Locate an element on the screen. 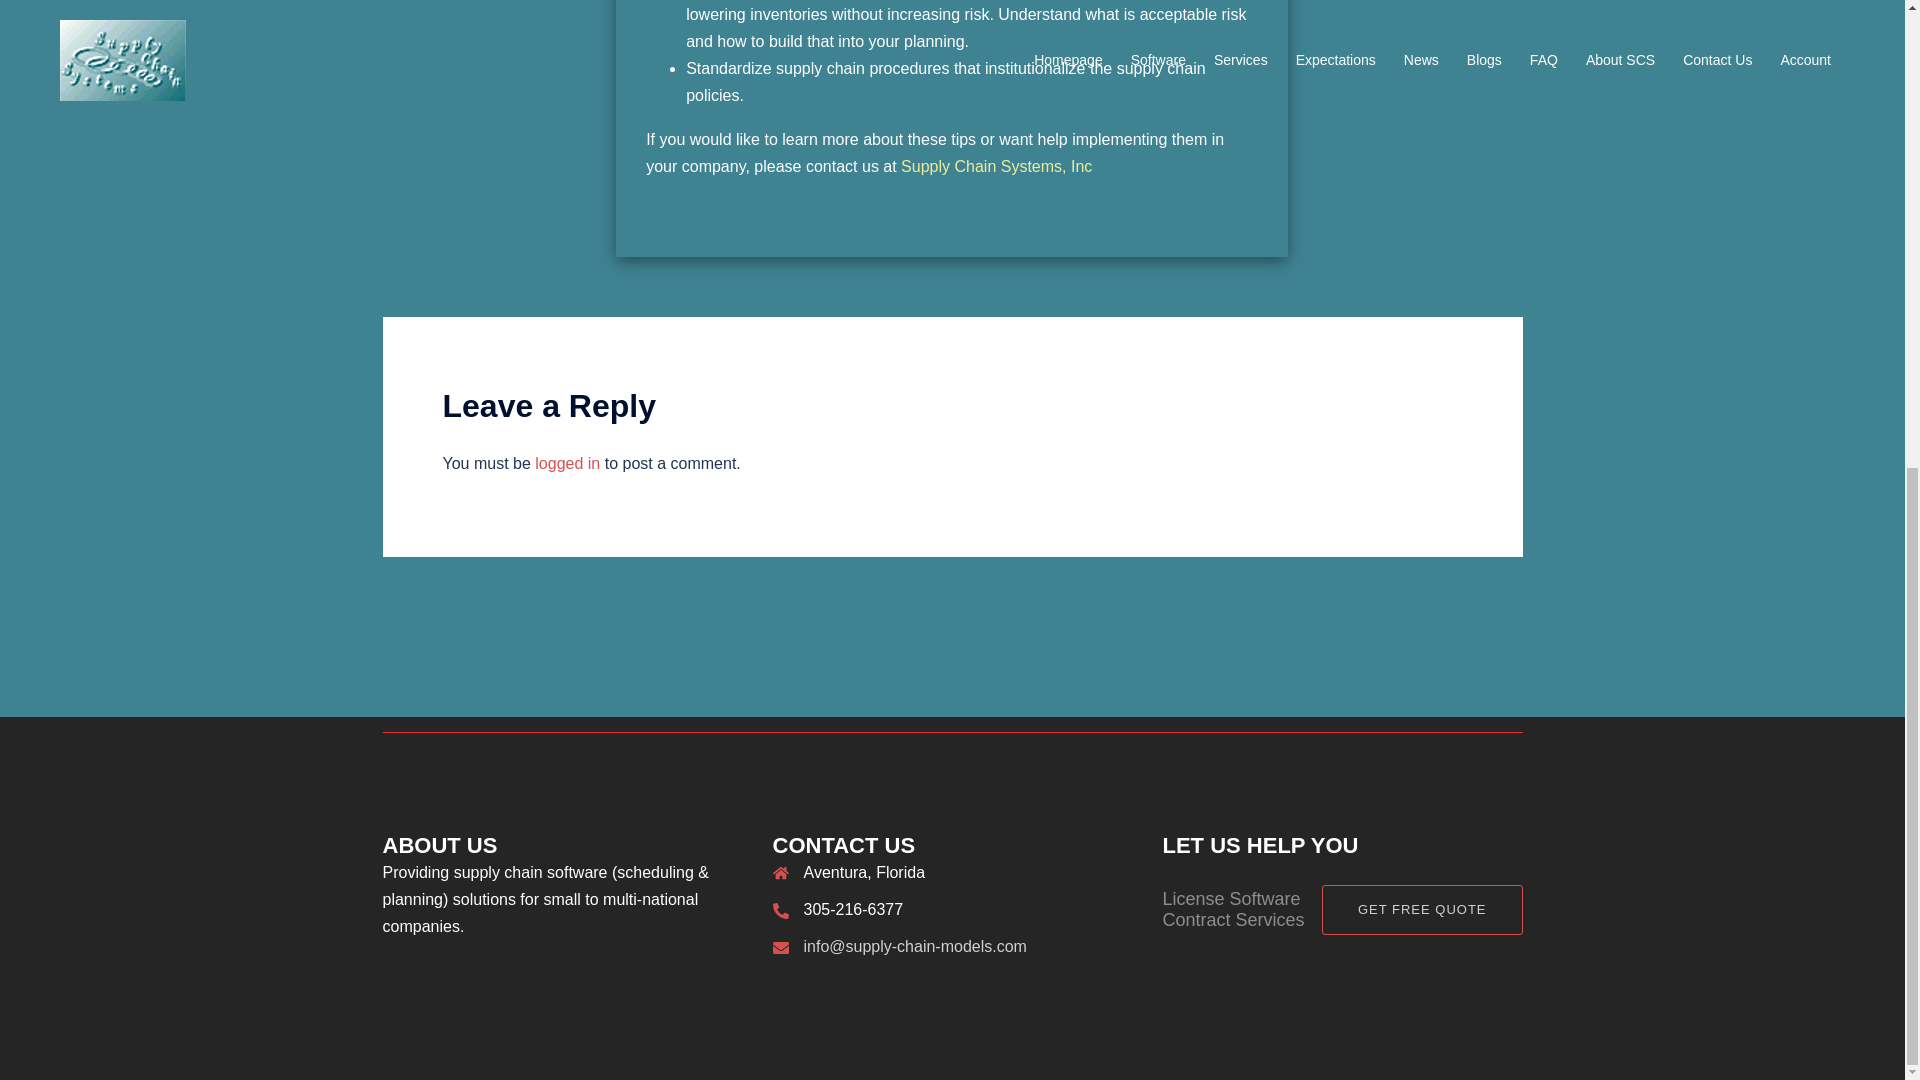 The image size is (1920, 1080). GET FREE QUOTE is located at coordinates (1422, 910).